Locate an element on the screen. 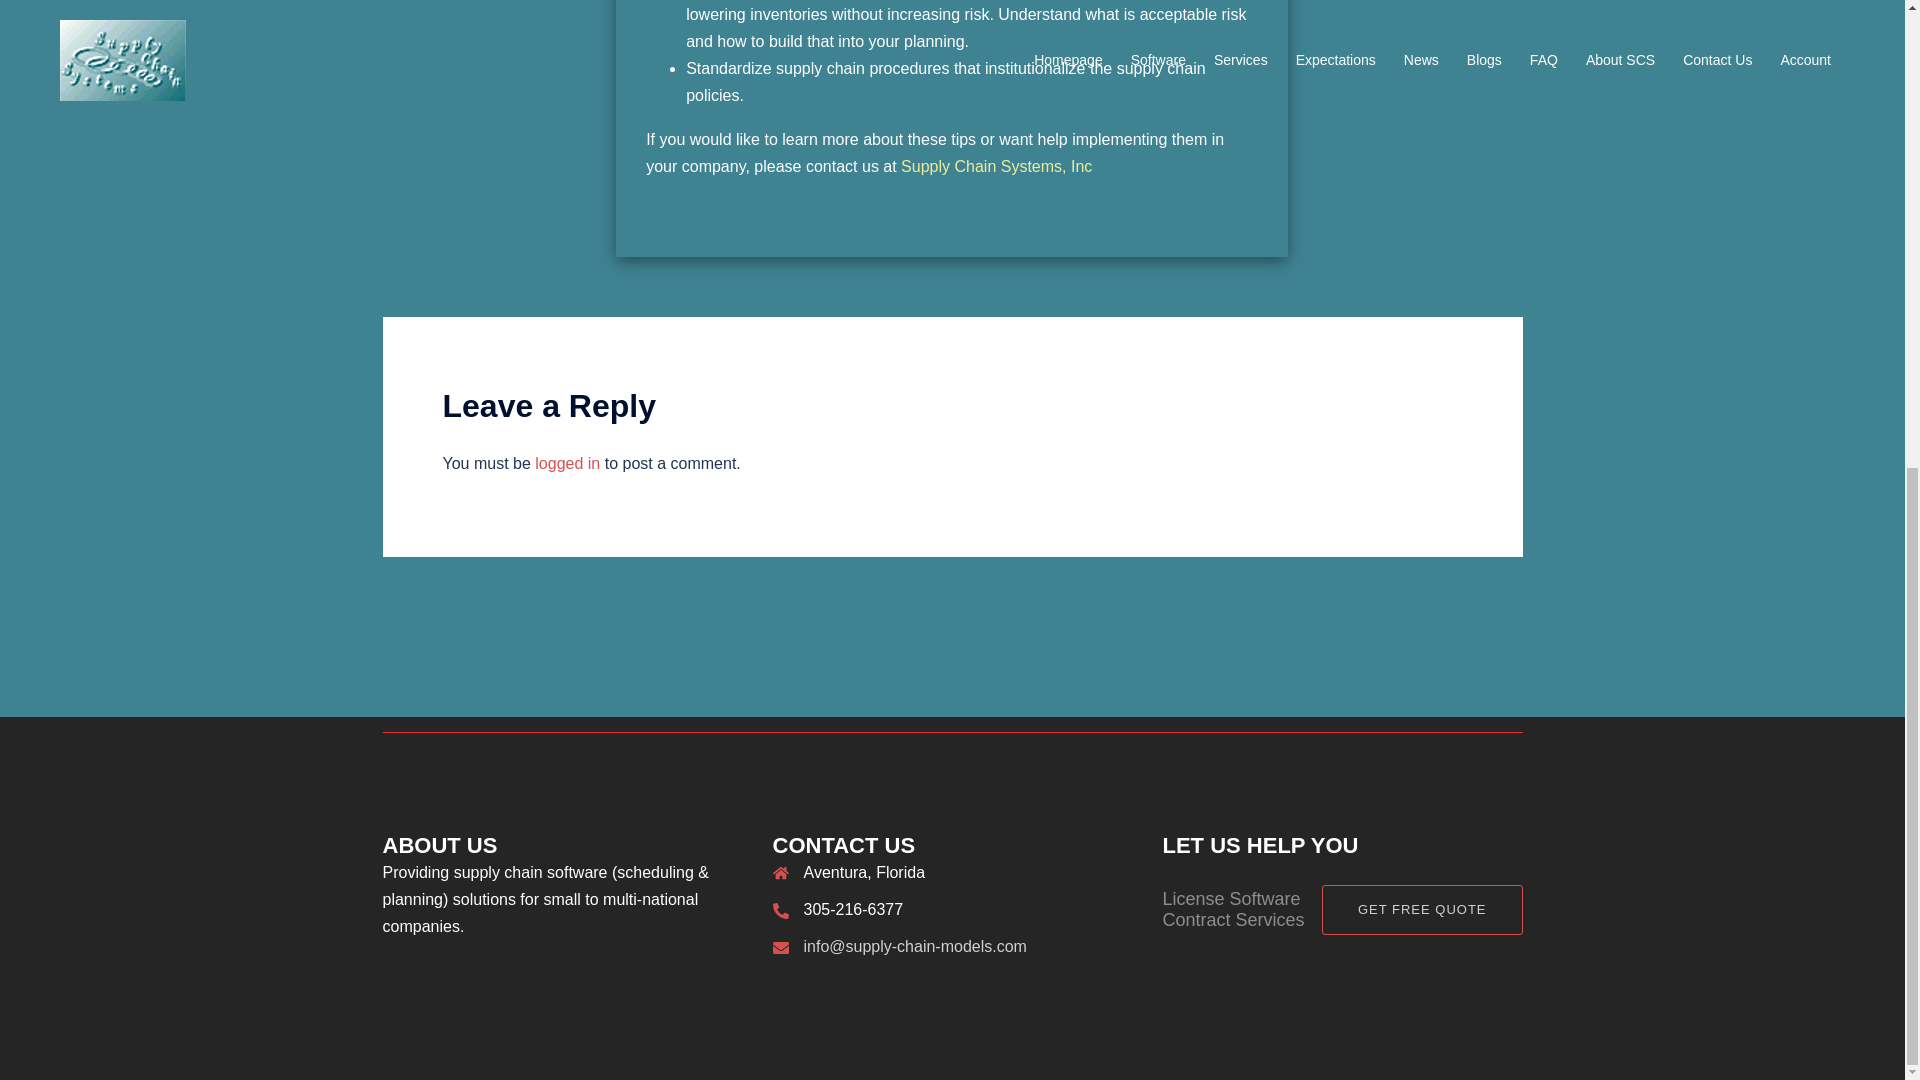 The image size is (1920, 1080). GET FREE QUOTE is located at coordinates (1422, 910).